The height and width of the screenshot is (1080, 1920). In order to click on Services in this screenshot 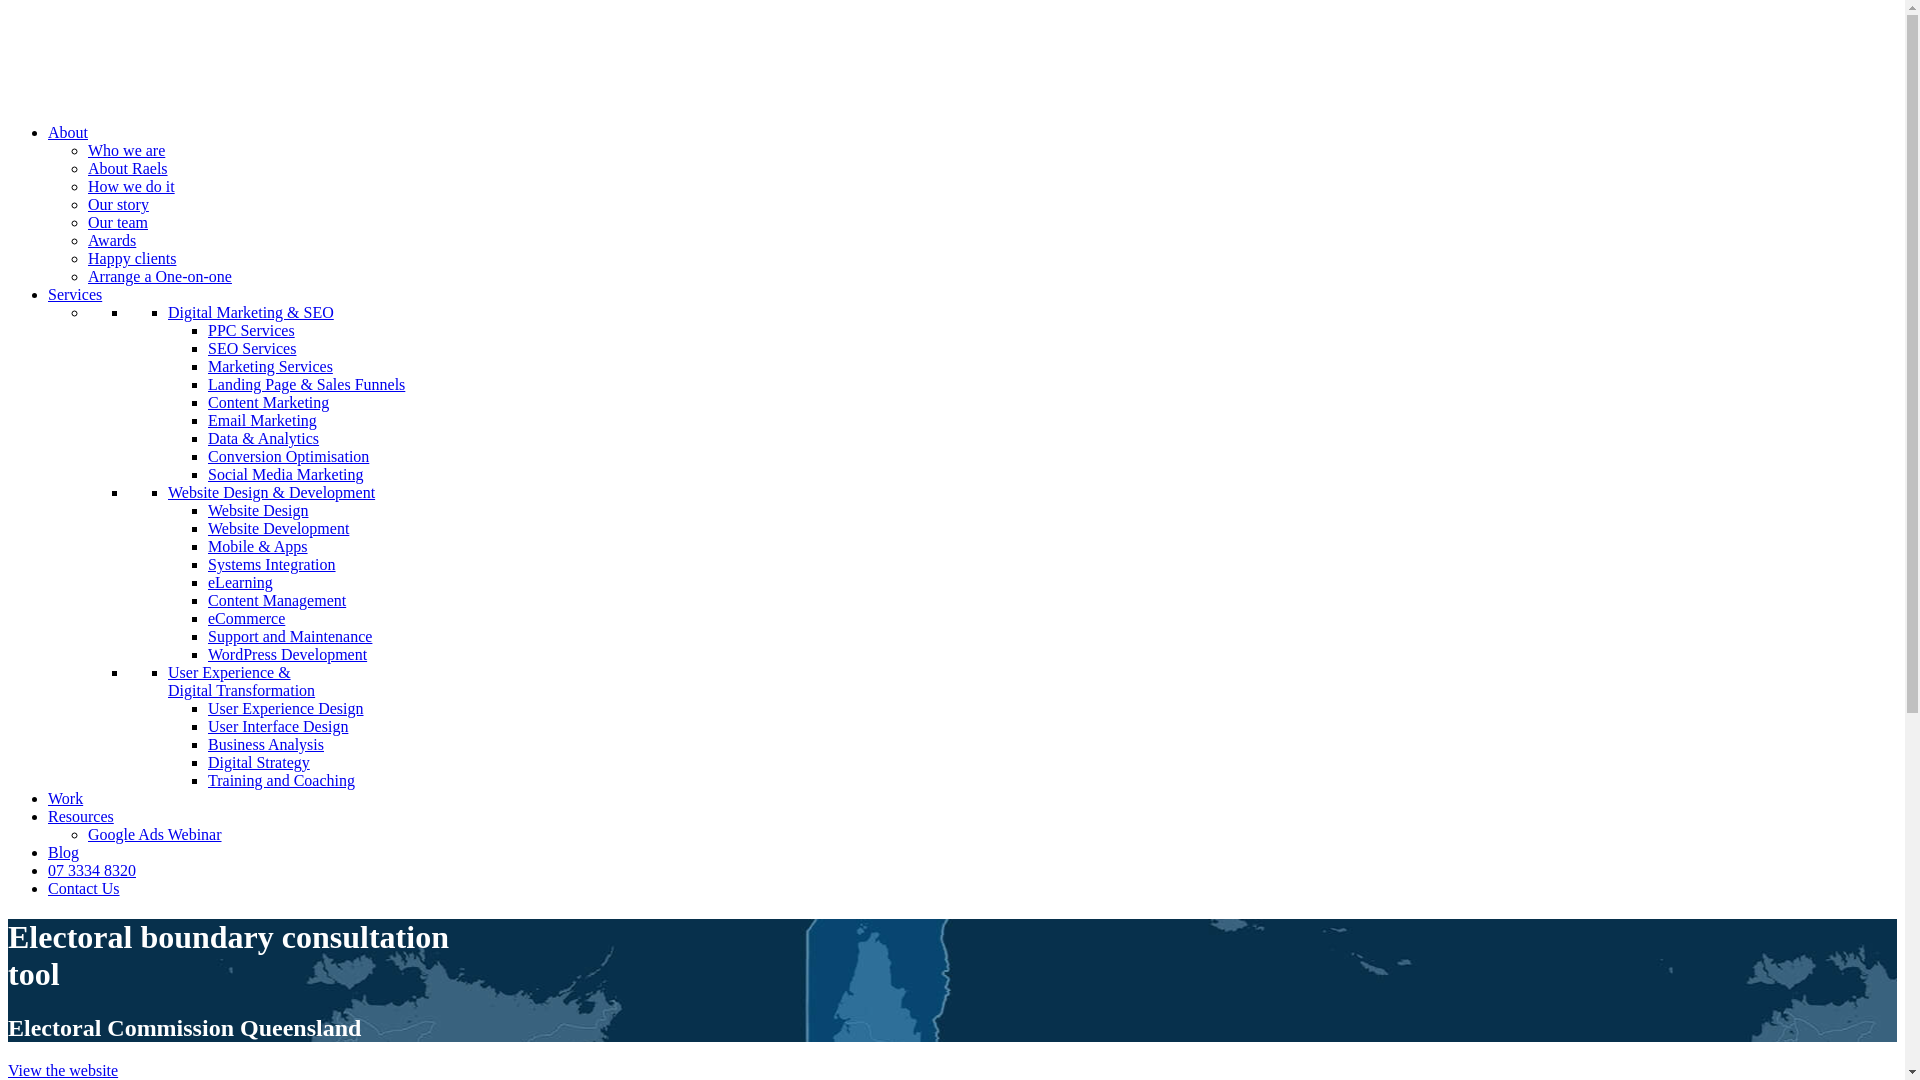, I will do `click(75, 294)`.